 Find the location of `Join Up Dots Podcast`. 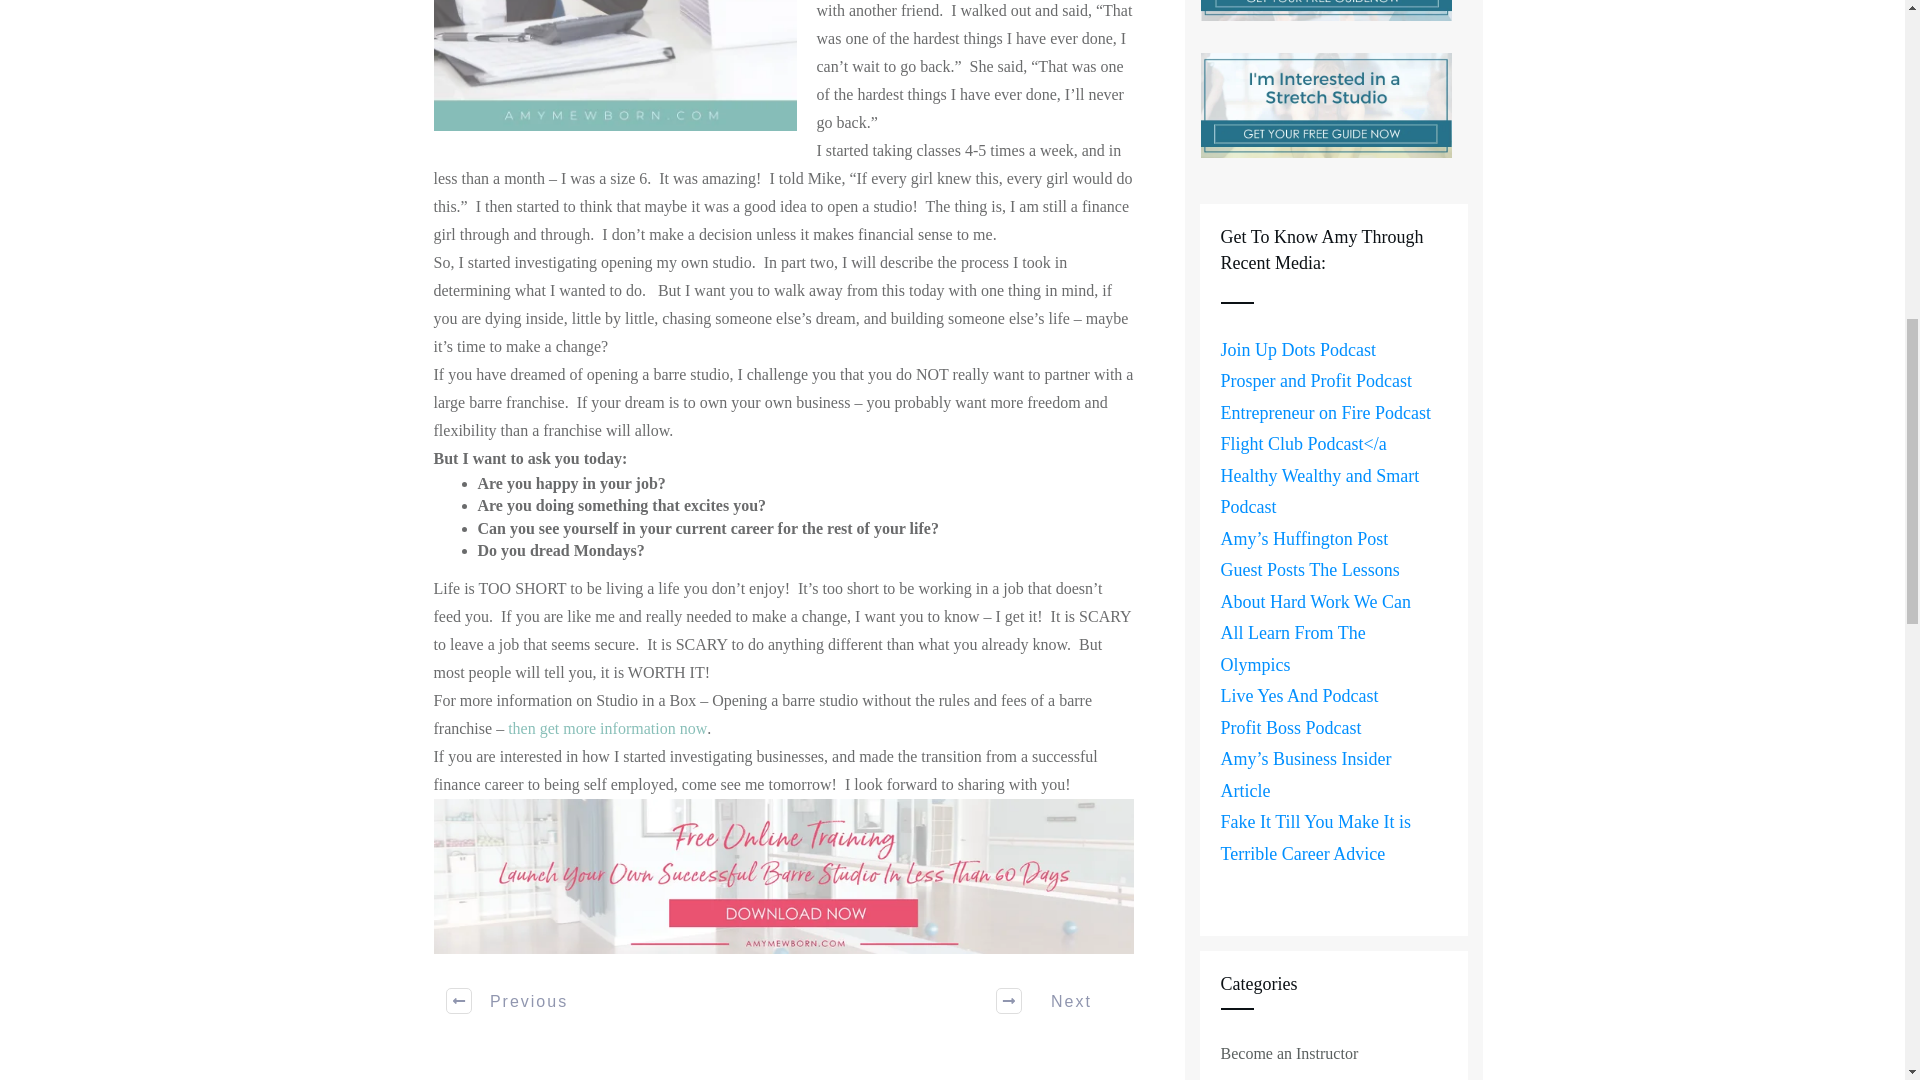

Join Up Dots Podcast is located at coordinates (1298, 350).